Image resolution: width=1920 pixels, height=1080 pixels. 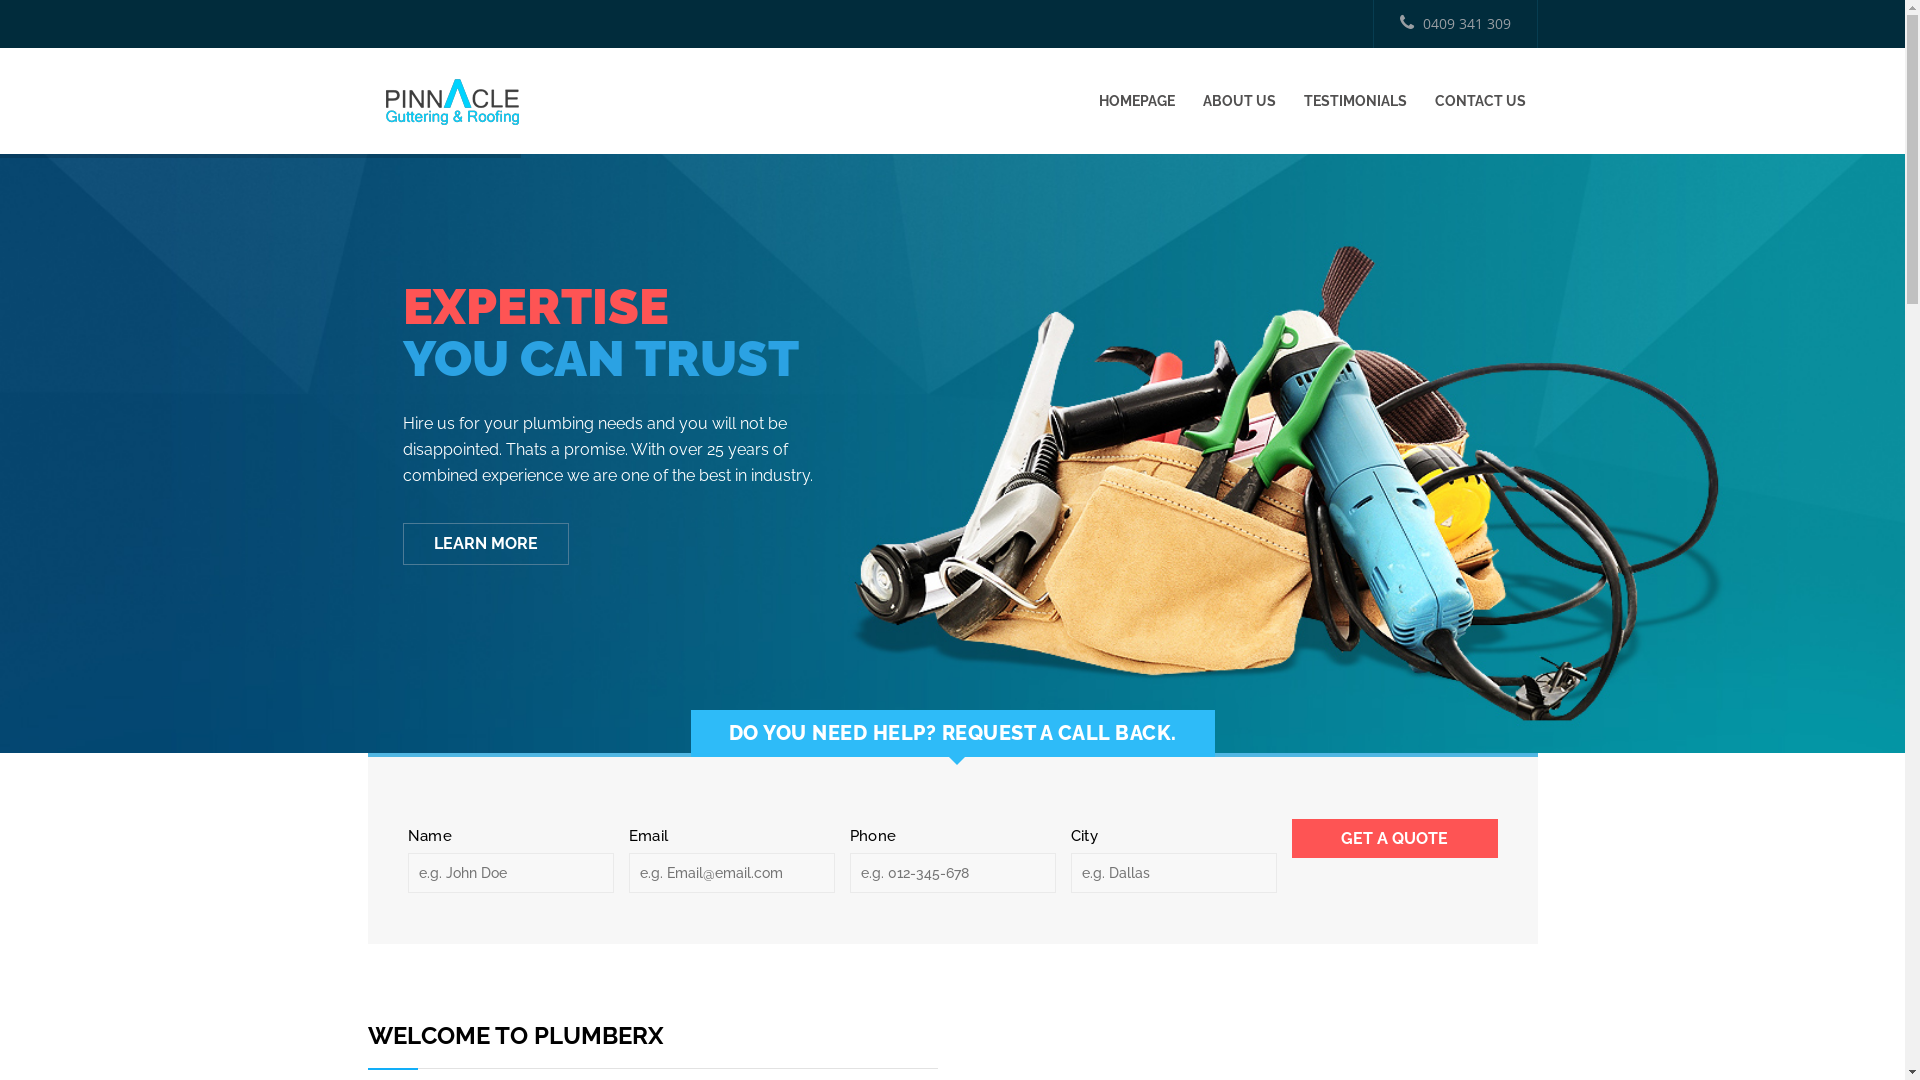 What do you see at coordinates (1454, 24) in the screenshot?
I see `0409 341 309` at bounding box center [1454, 24].